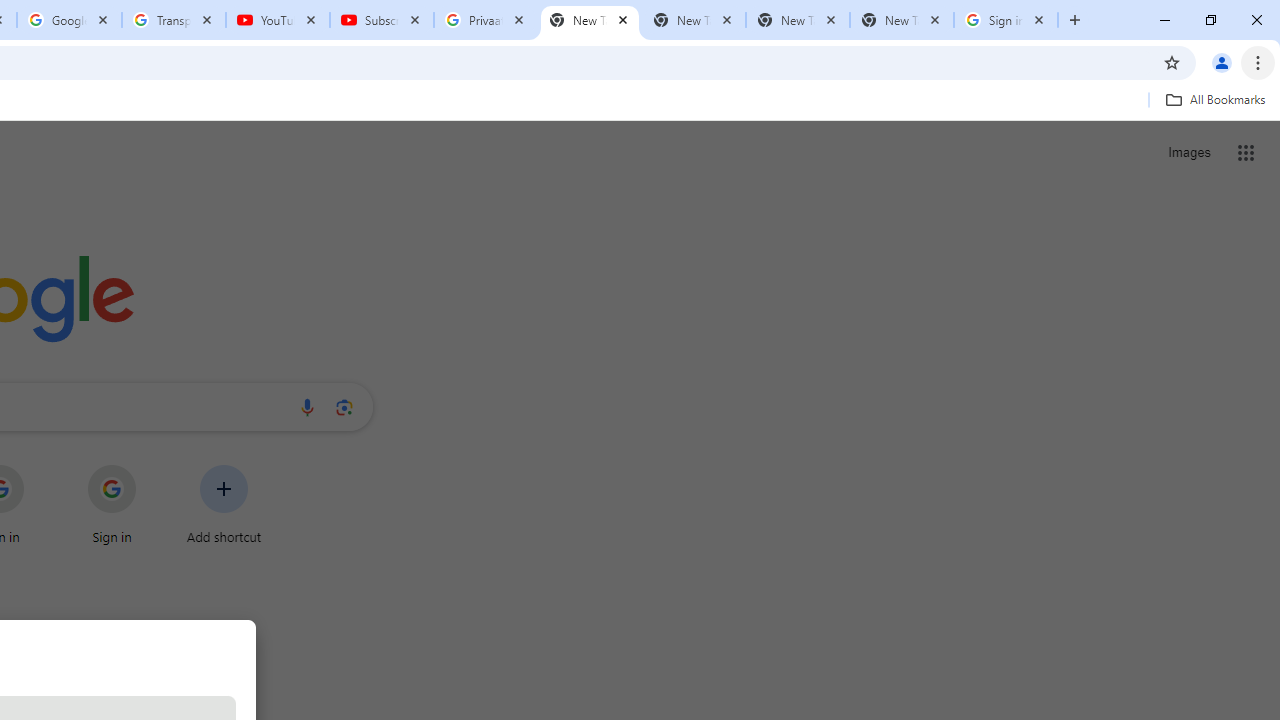  Describe the element at coordinates (1006, 20) in the screenshot. I see `Sign in - Google Accounts` at that location.